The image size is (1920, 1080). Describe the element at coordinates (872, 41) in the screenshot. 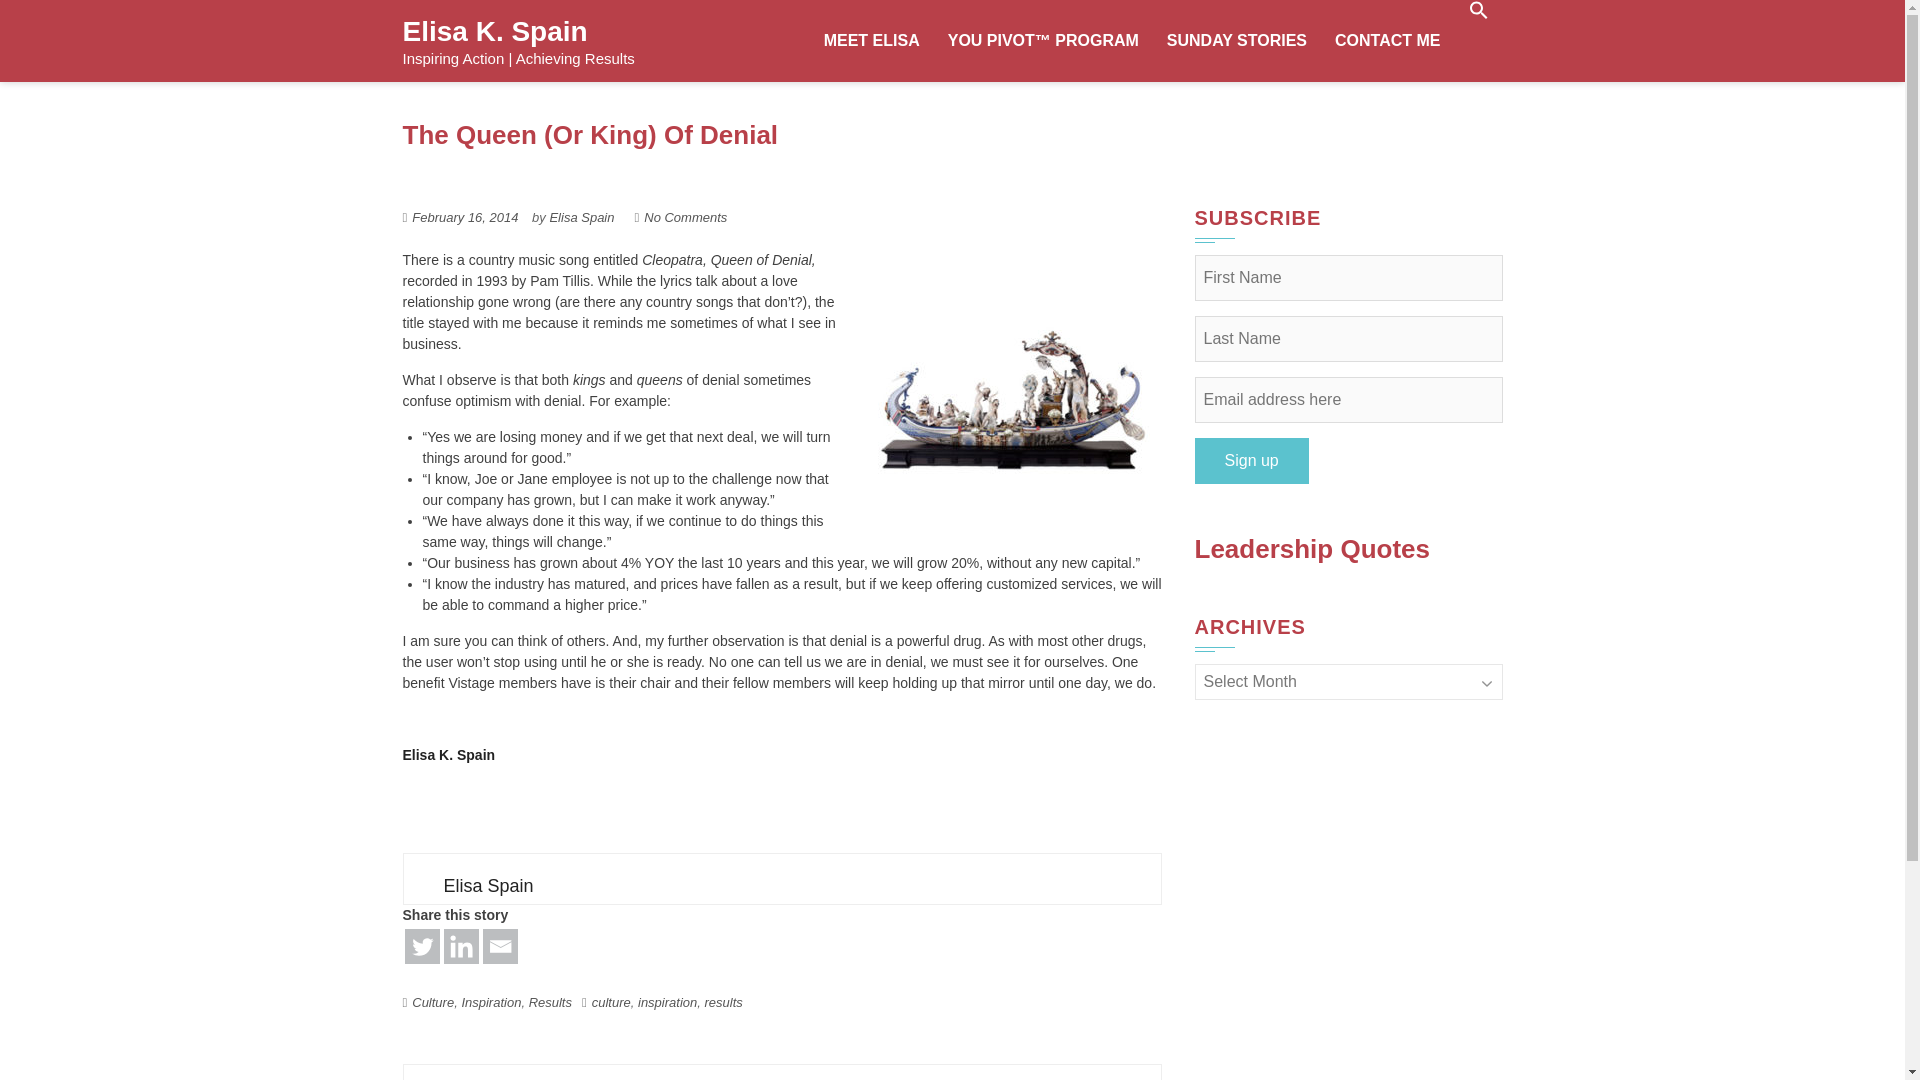

I see `MEET ELISA` at that location.